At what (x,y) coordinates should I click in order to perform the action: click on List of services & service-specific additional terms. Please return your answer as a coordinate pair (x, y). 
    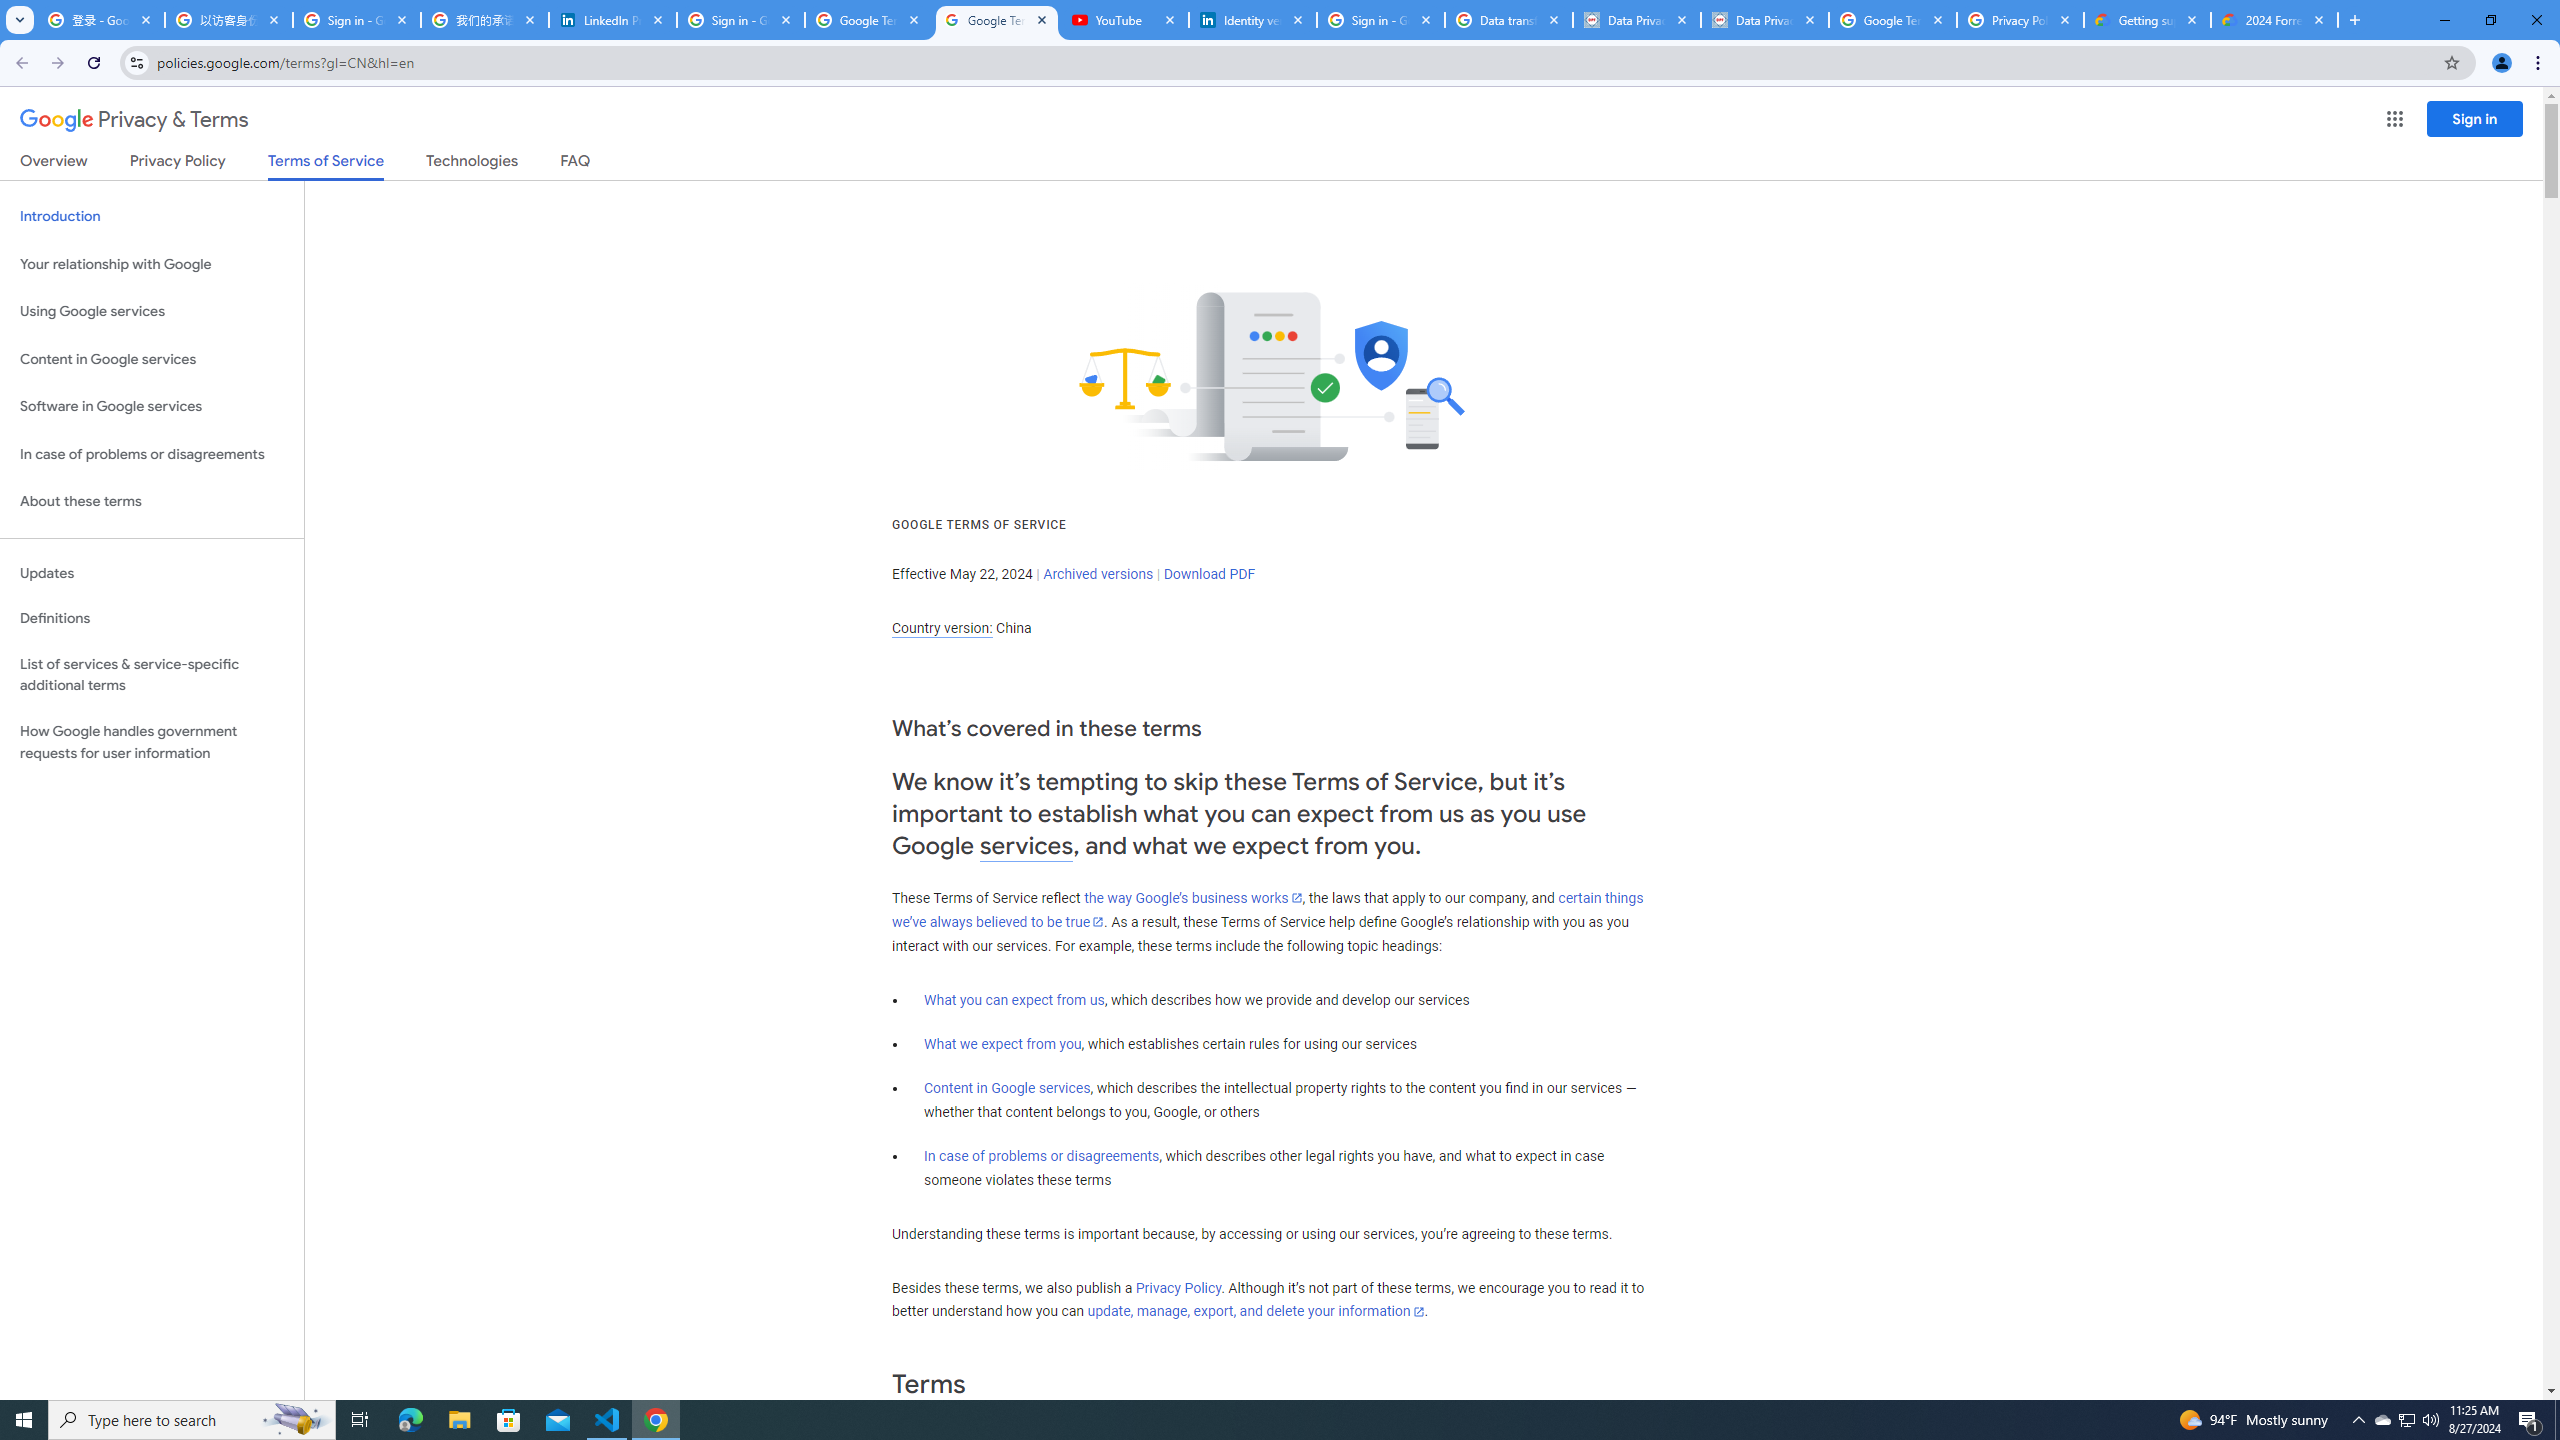
    Looking at the image, I should click on (152, 674).